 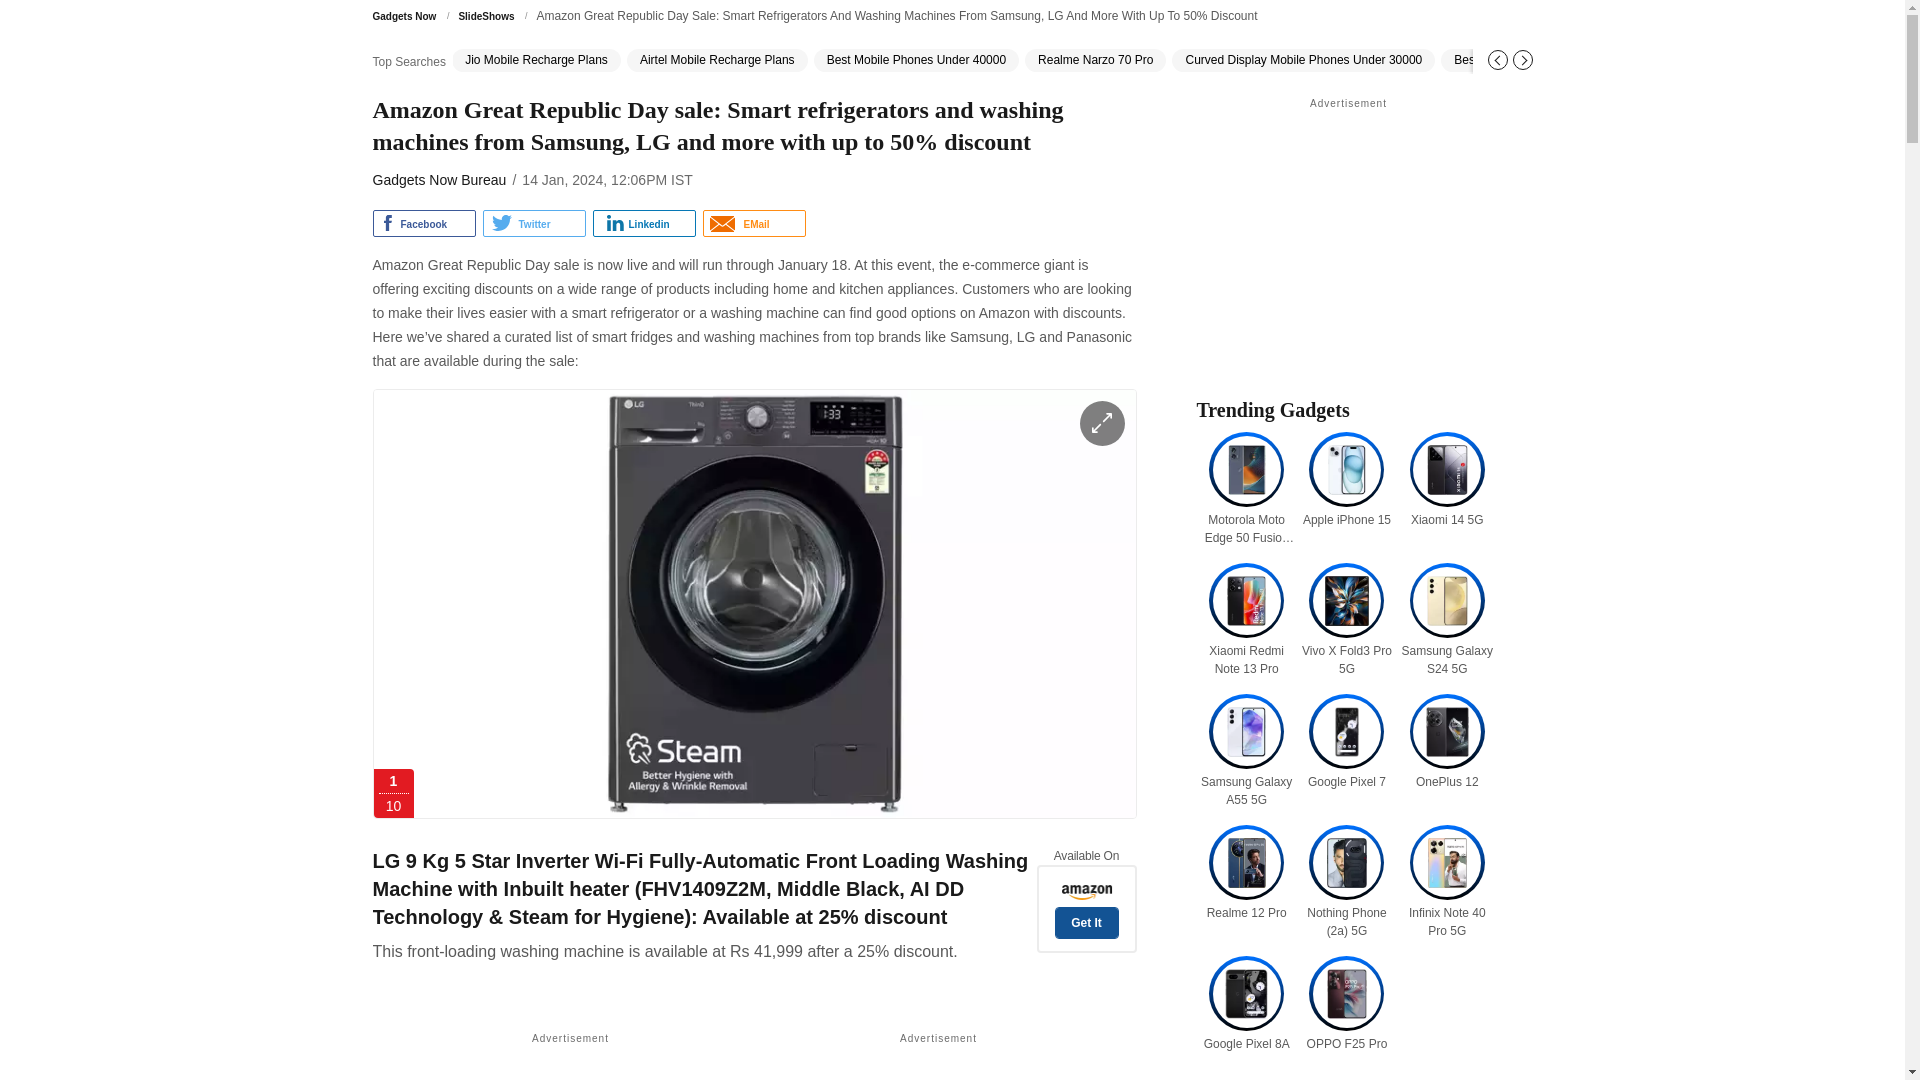 I want to click on Best Mobile Phones Under 25000, so click(x=1543, y=60).